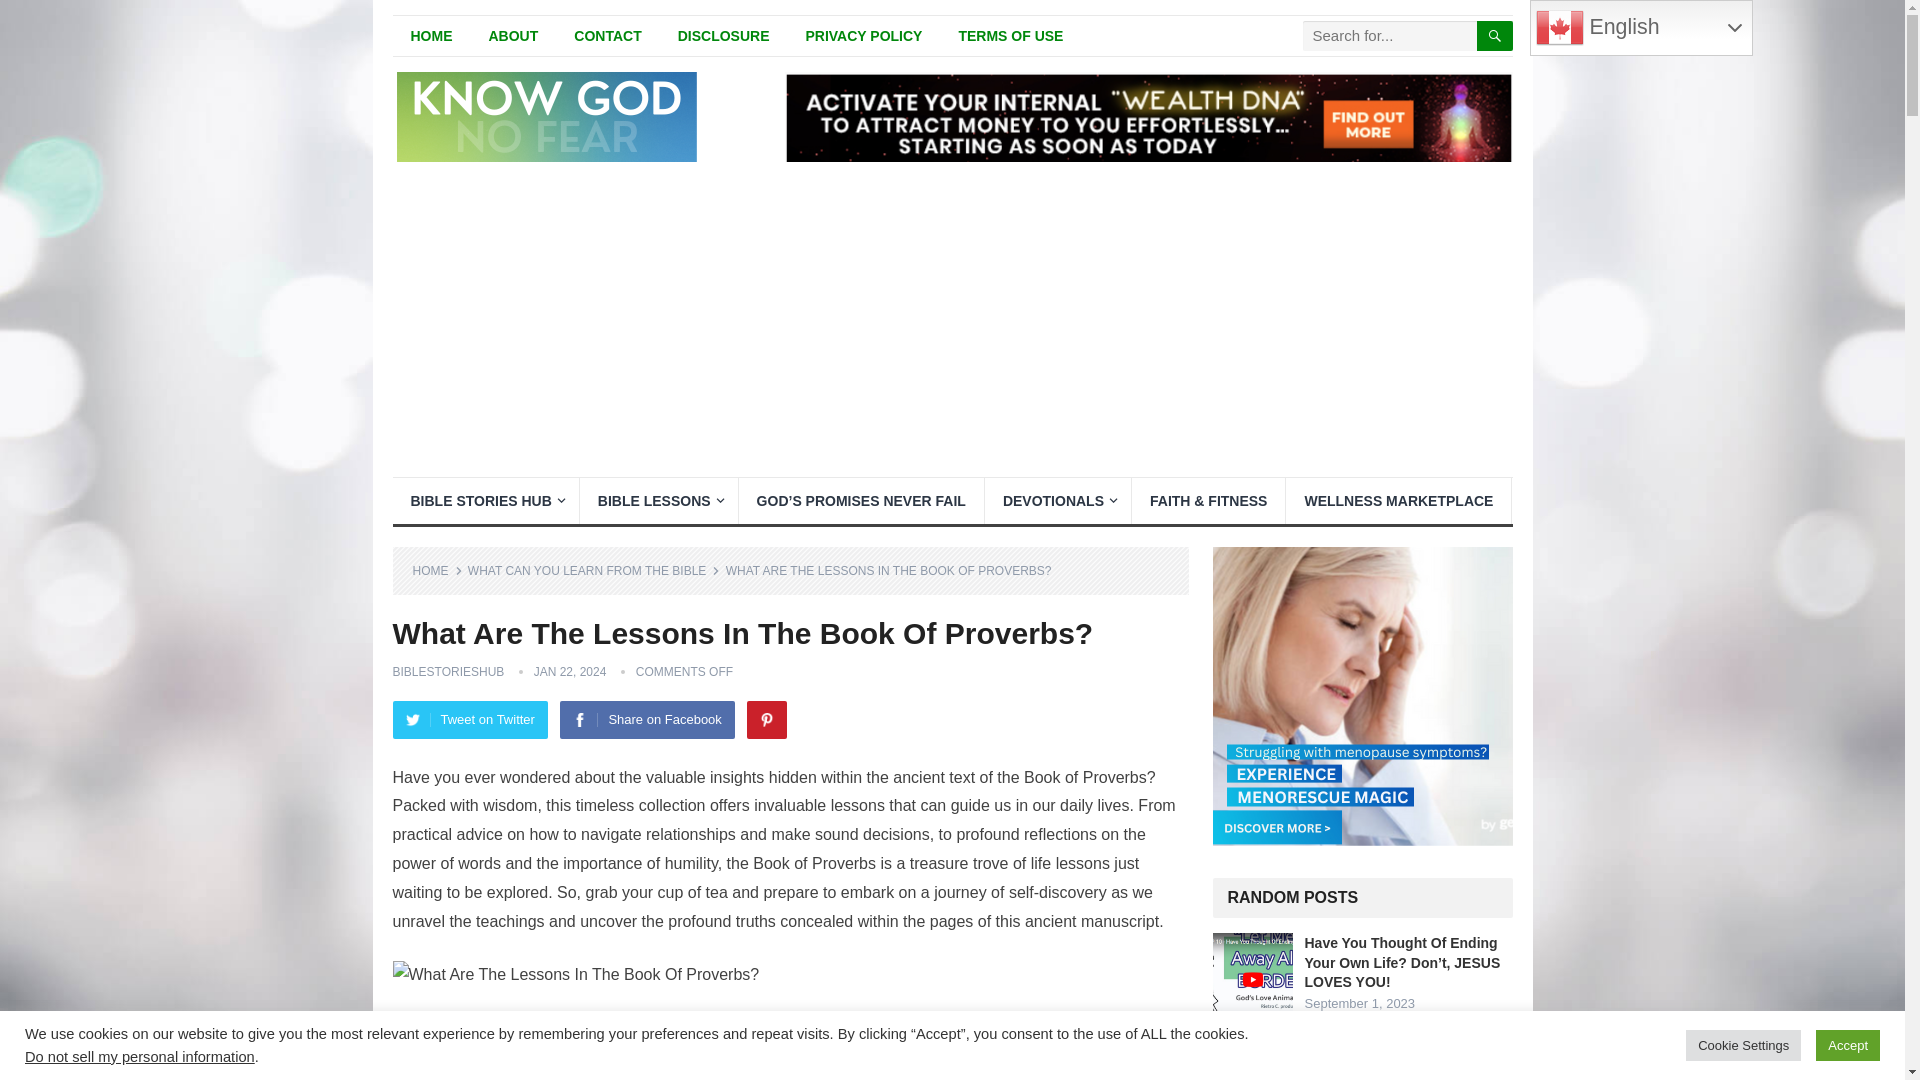 The width and height of the screenshot is (1920, 1080). What do you see at coordinates (864, 36) in the screenshot?
I see `PRIVACY POLICY` at bounding box center [864, 36].